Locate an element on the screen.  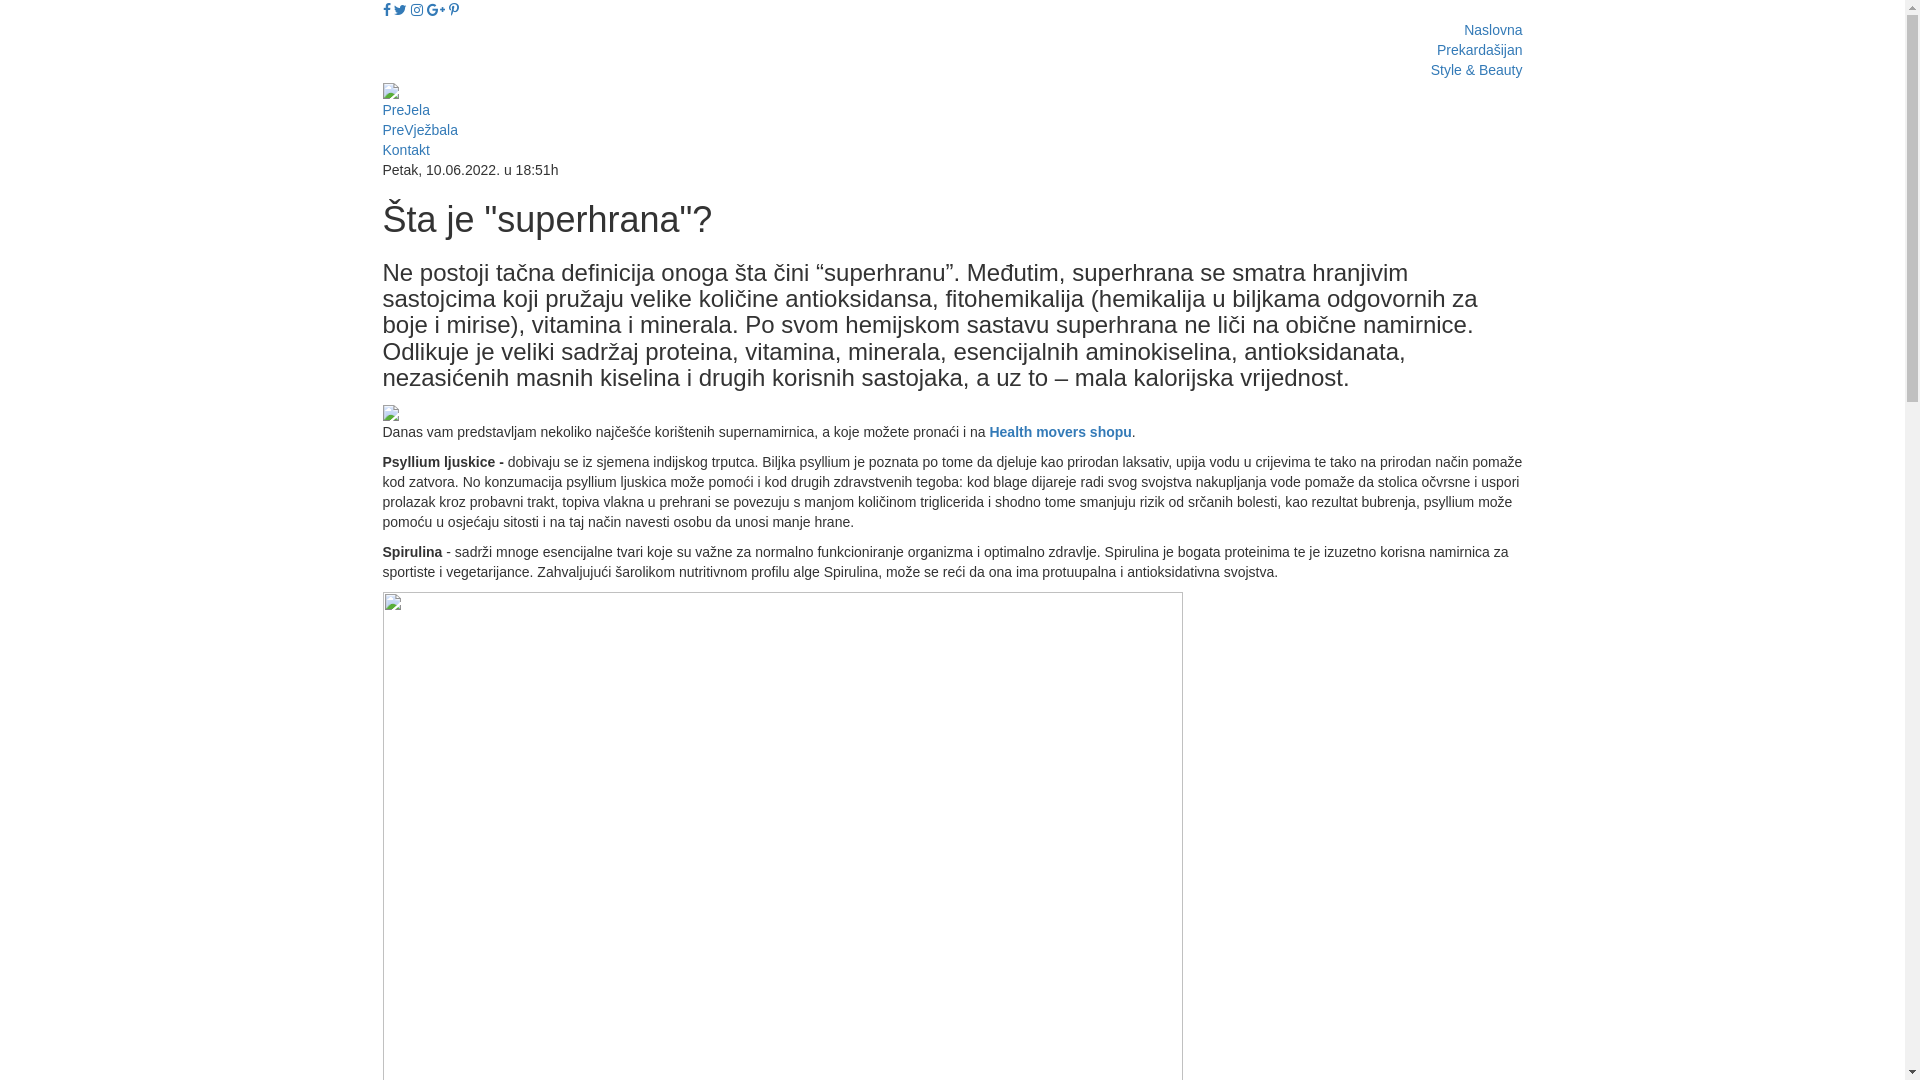
PreJela is located at coordinates (406, 110).